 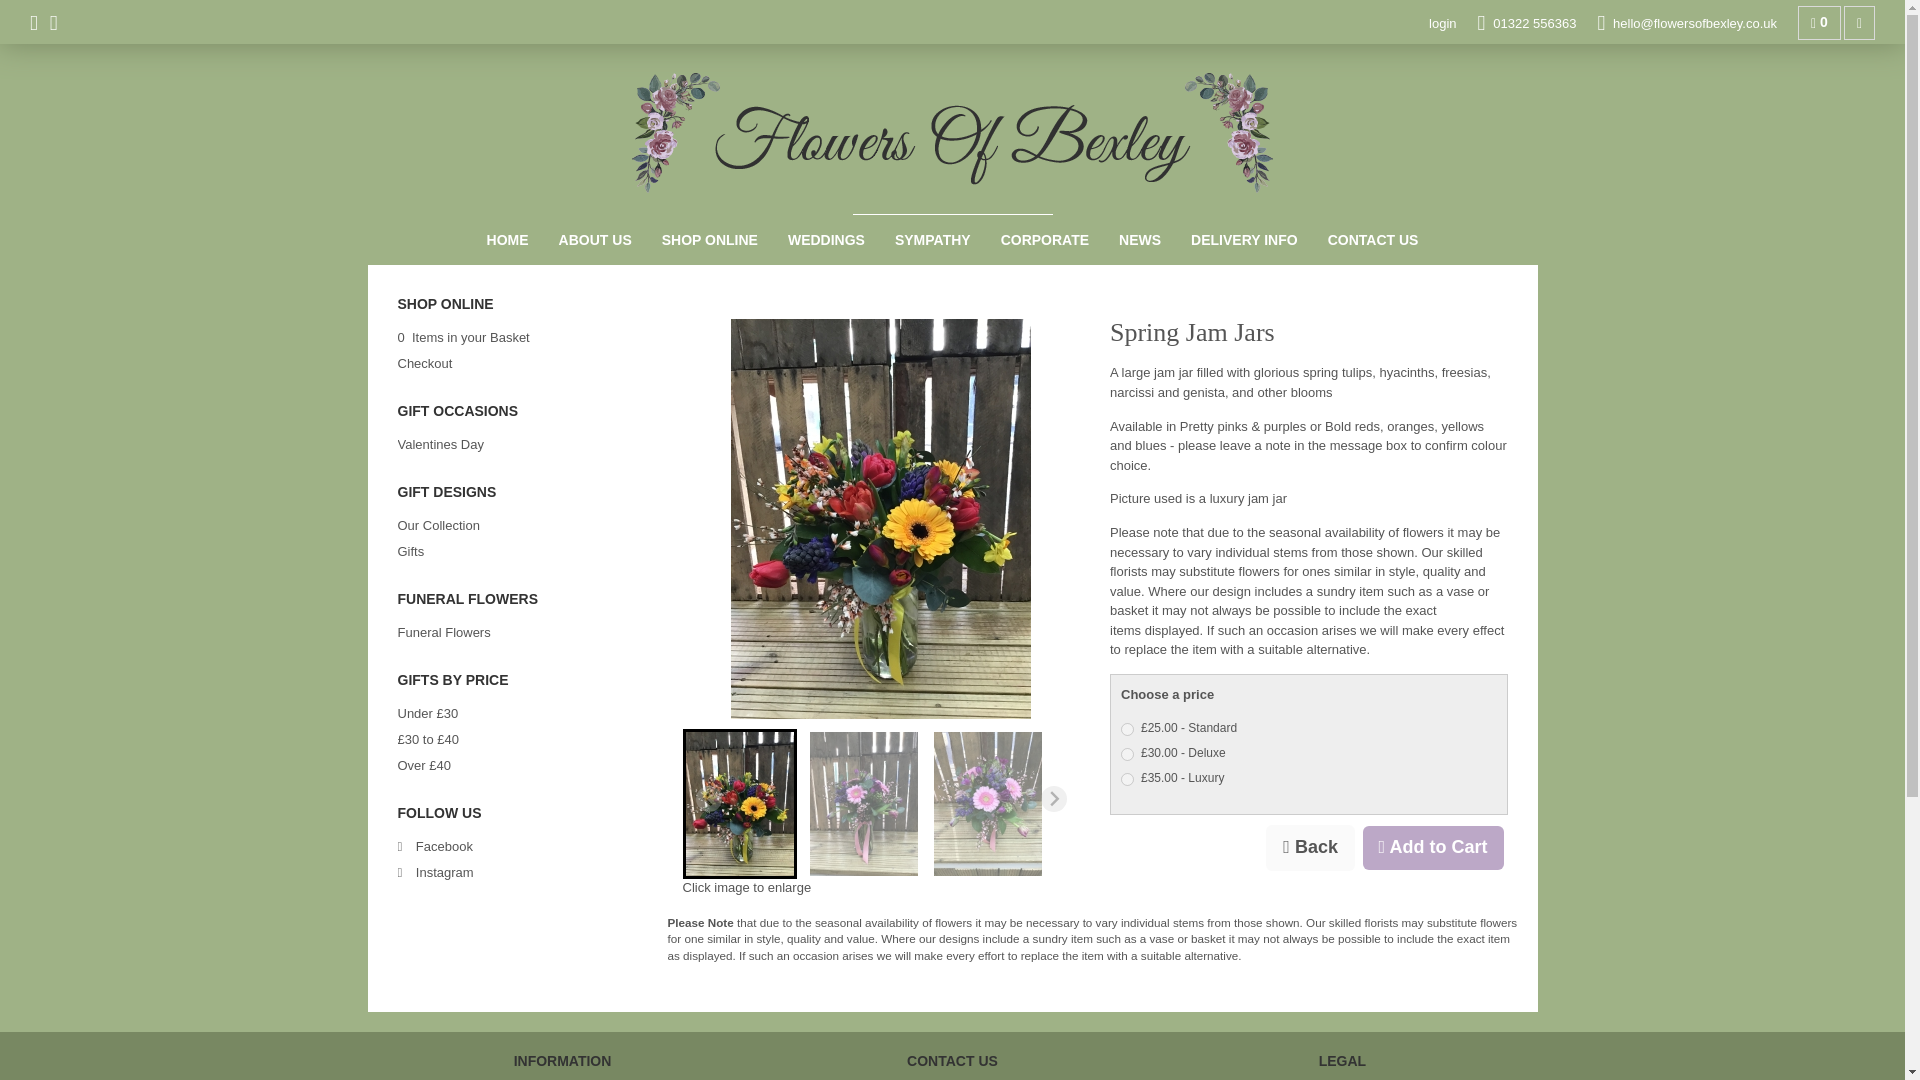 What do you see at coordinates (595, 239) in the screenshot?
I see `About Us` at bounding box center [595, 239].